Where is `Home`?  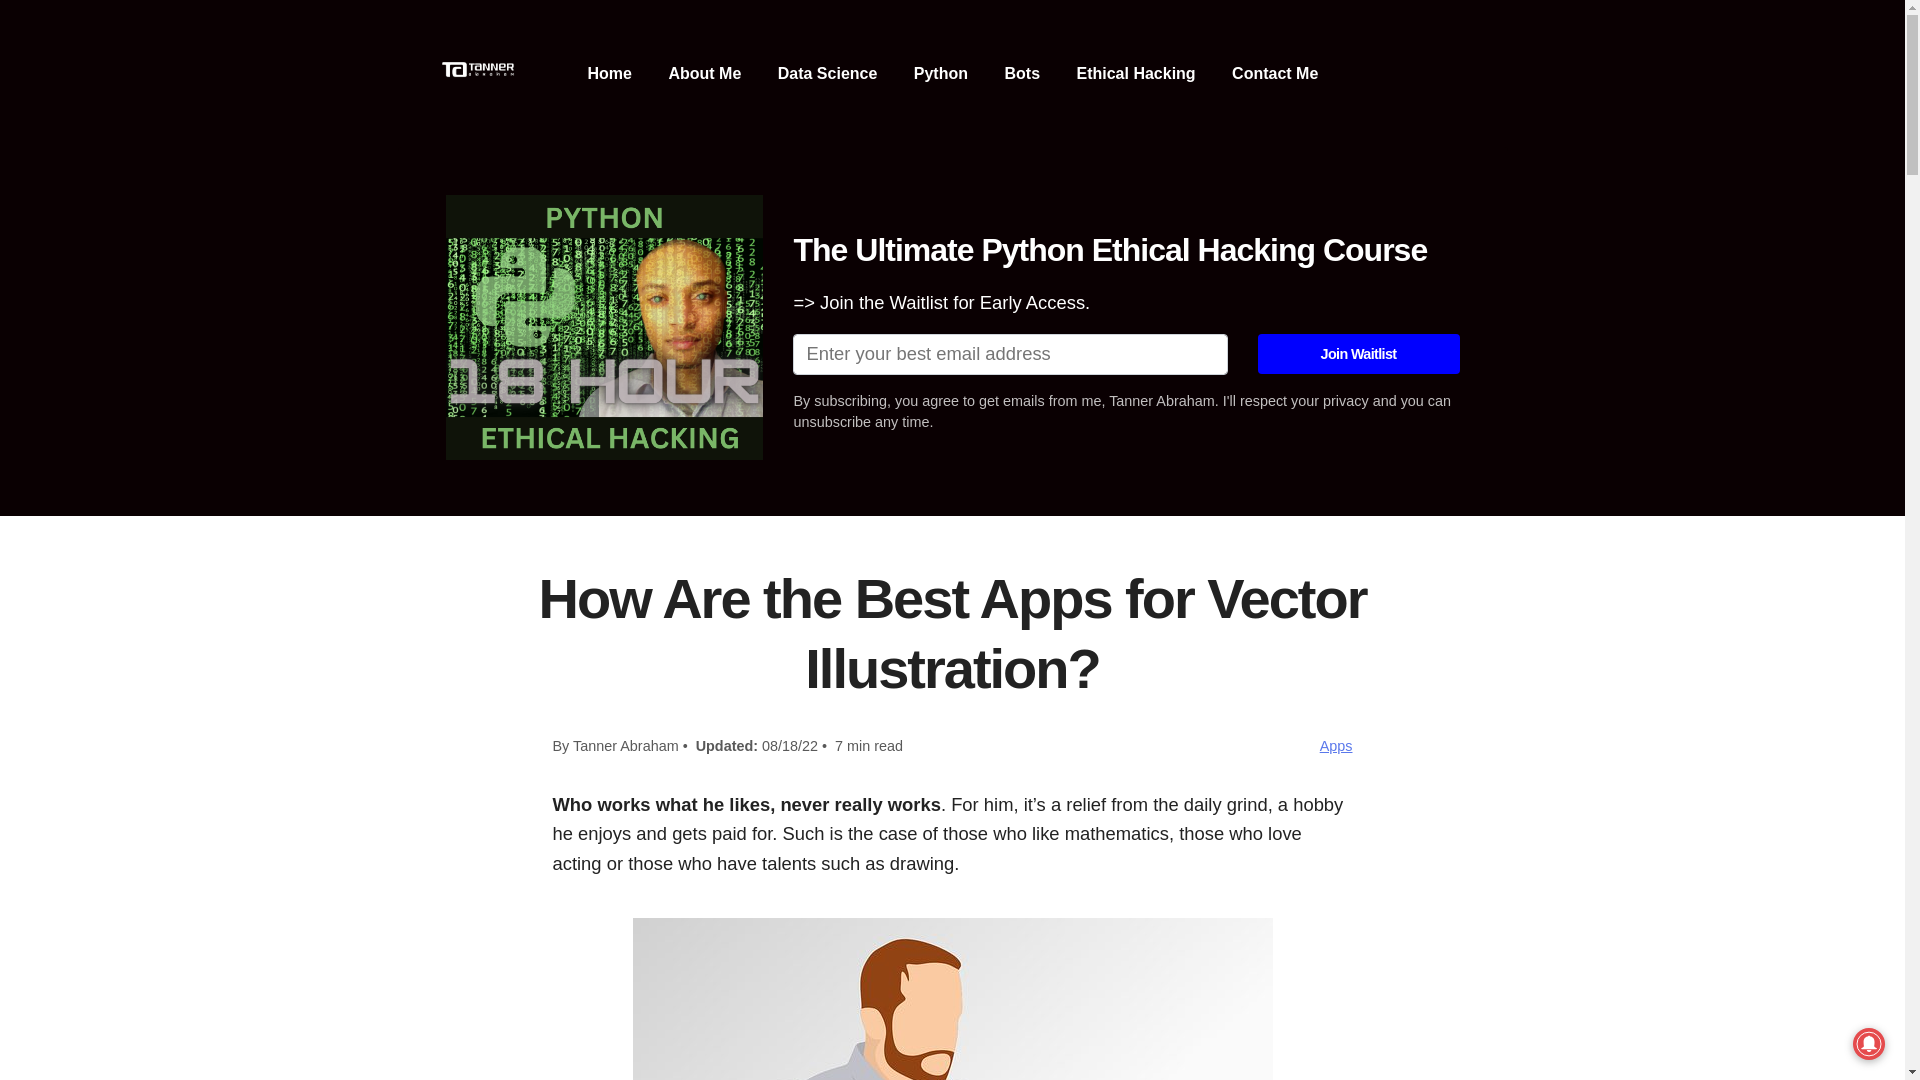 Home is located at coordinates (609, 74).